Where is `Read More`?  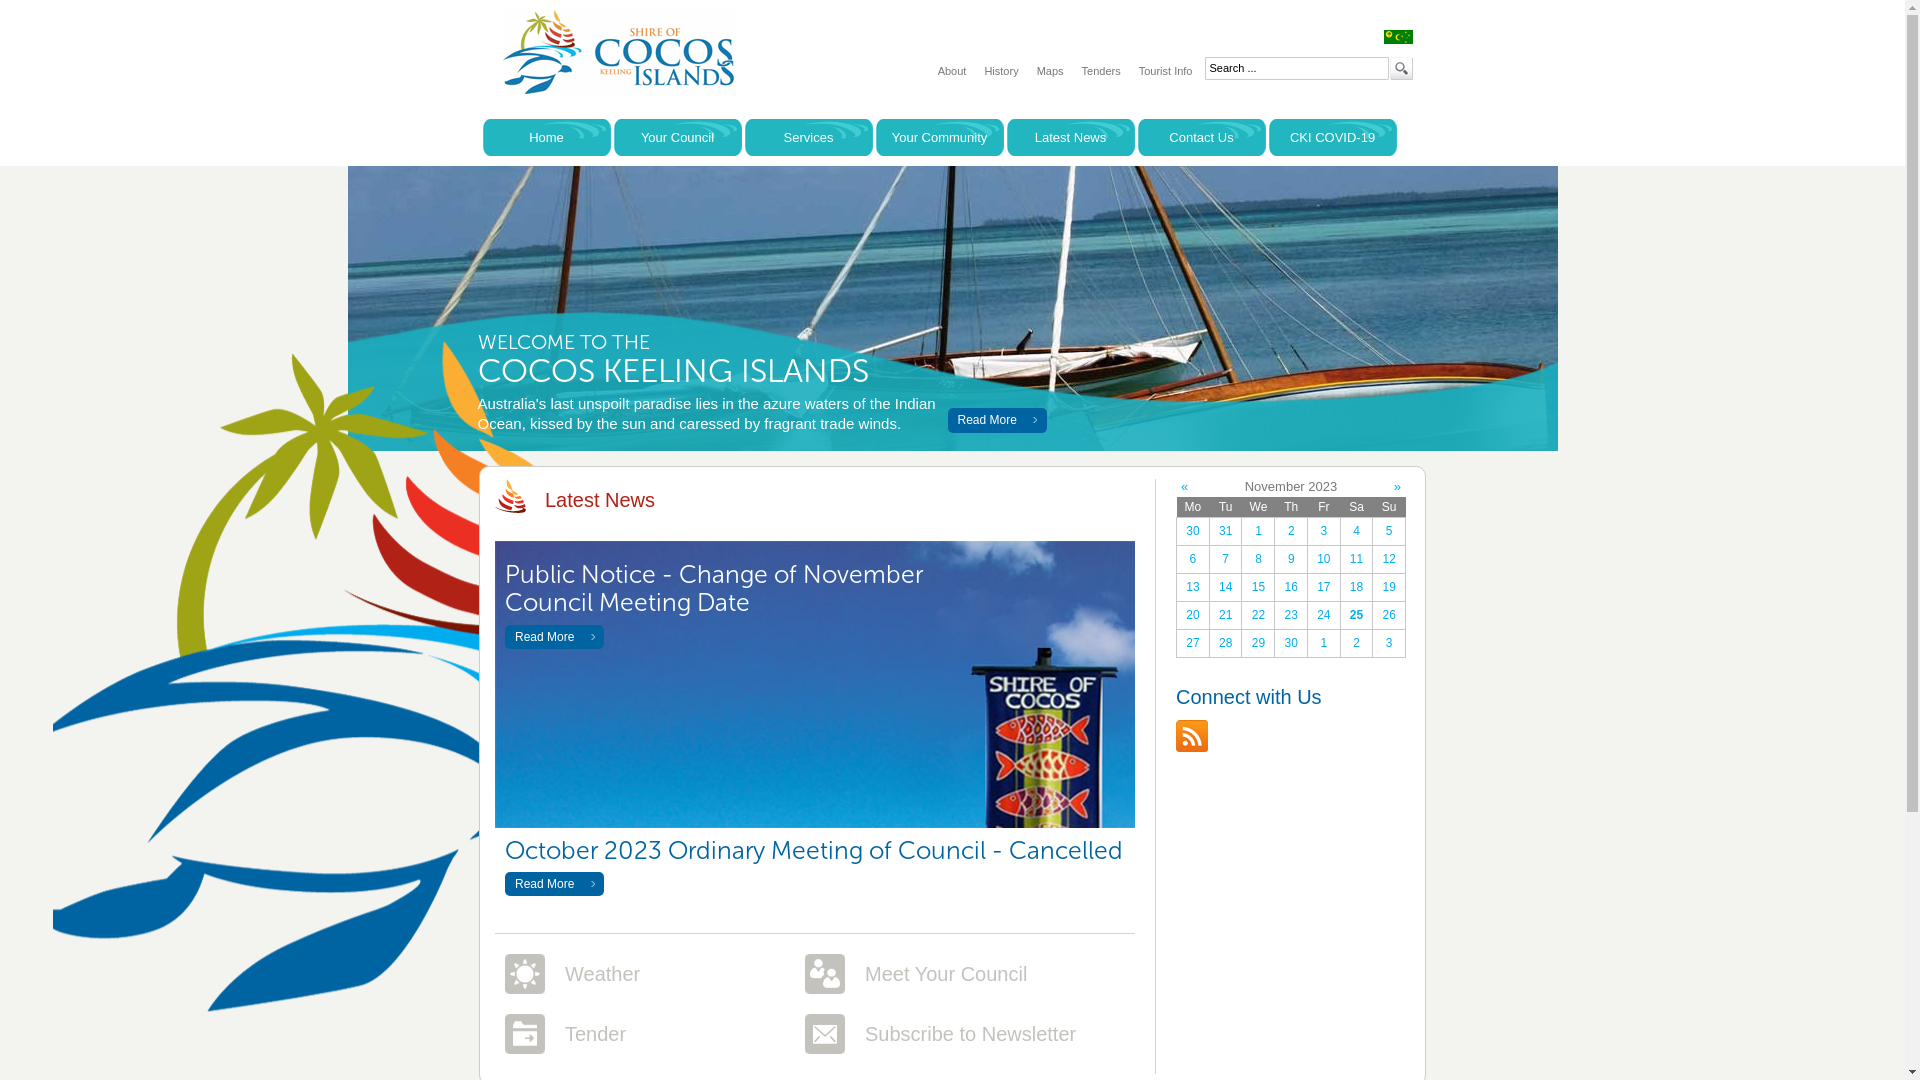
Read More is located at coordinates (554, 884).